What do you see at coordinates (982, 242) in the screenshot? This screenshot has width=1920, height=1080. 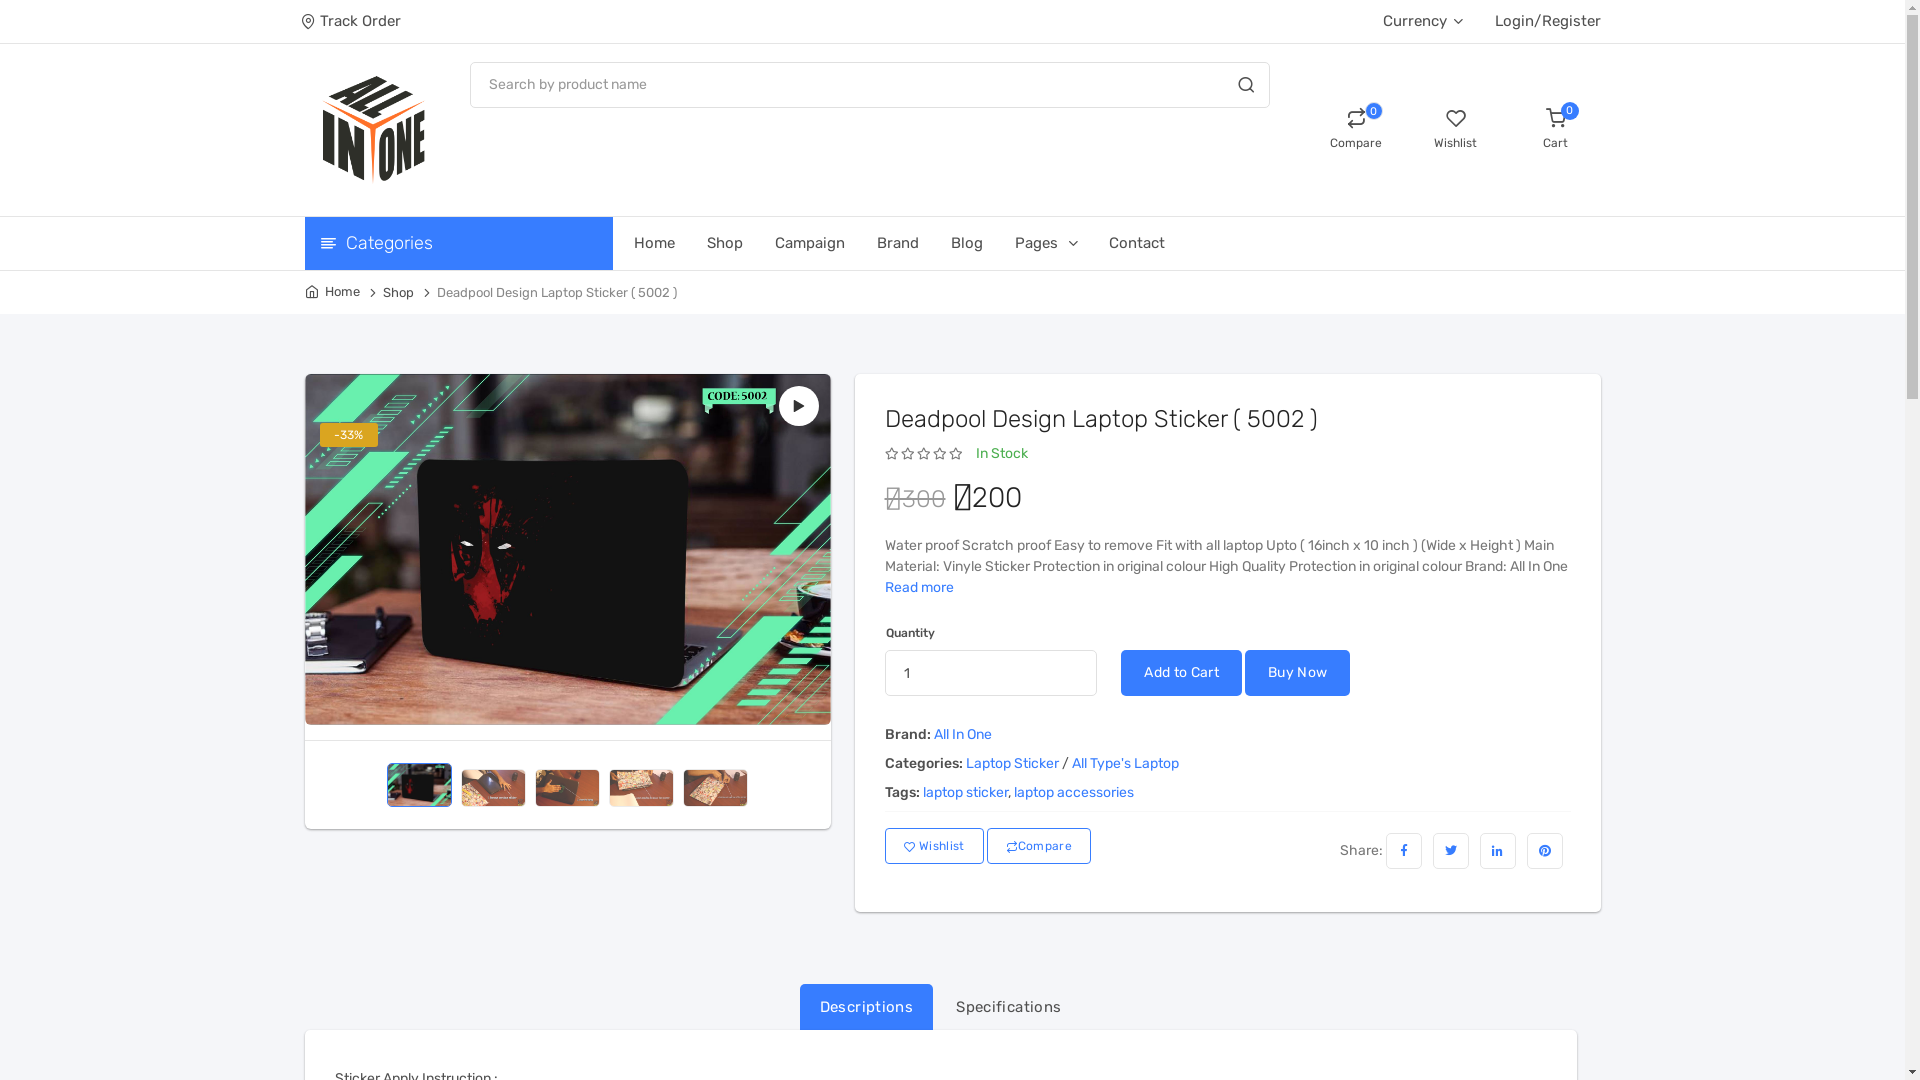 I see `Blog` at bounding box center [982, 242].